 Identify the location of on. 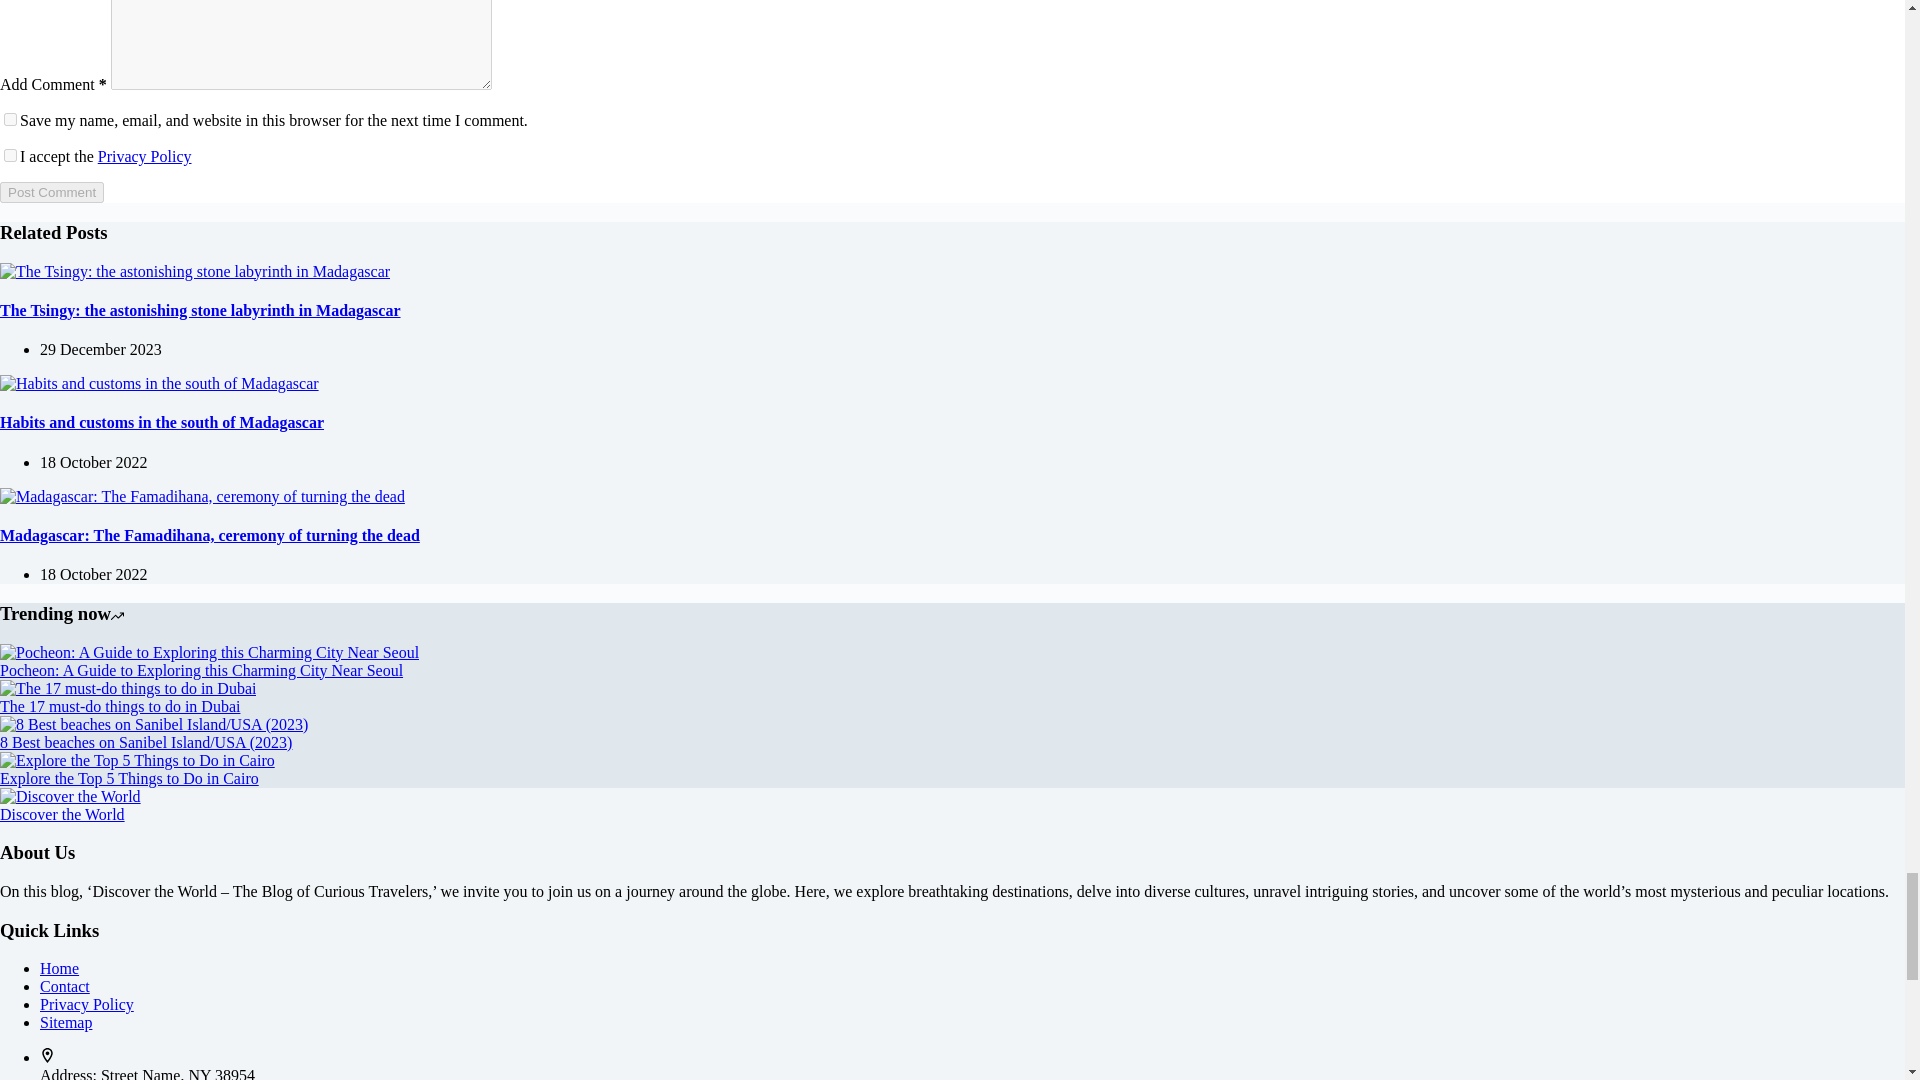
(10, 156).